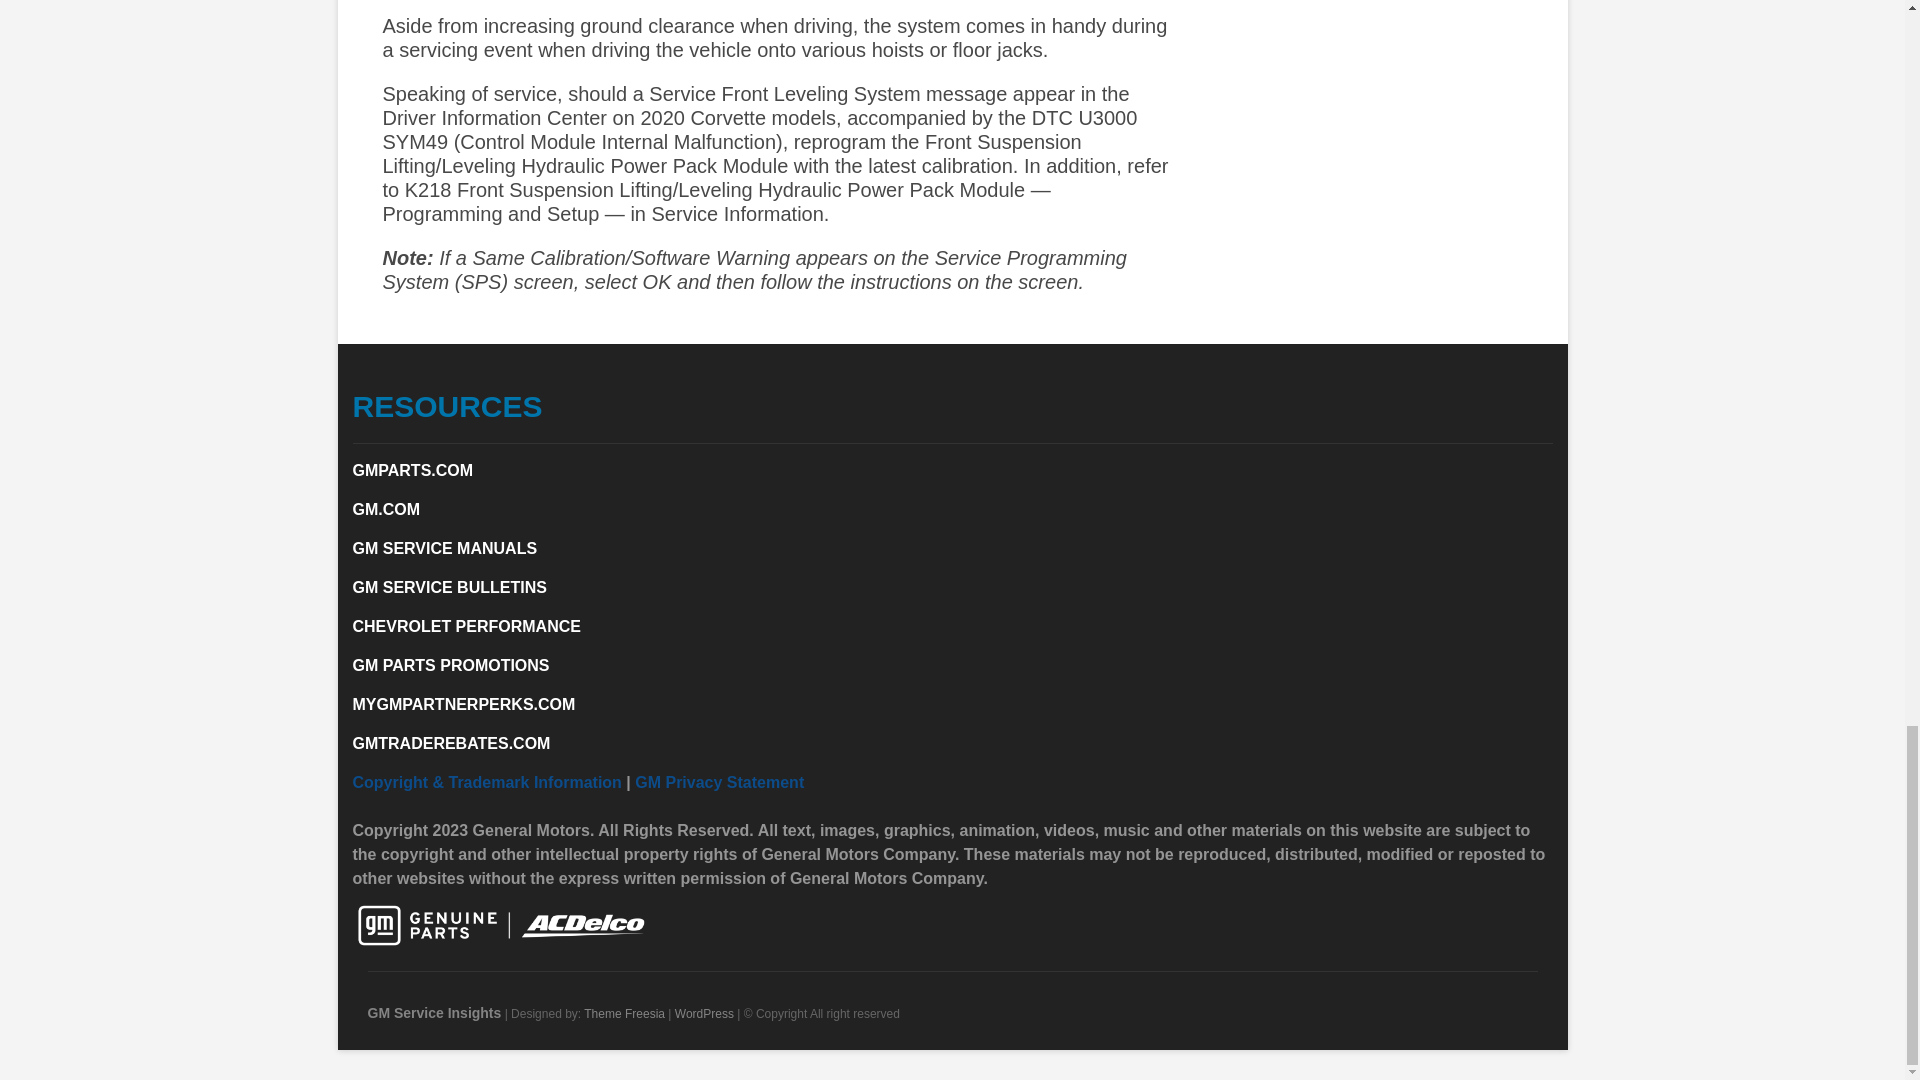 The image size is (1920, 1080). Describe the element at coordinates (465, 626) in the screenshot. I see `CHEVROLET PERFORMANCE` at that location.